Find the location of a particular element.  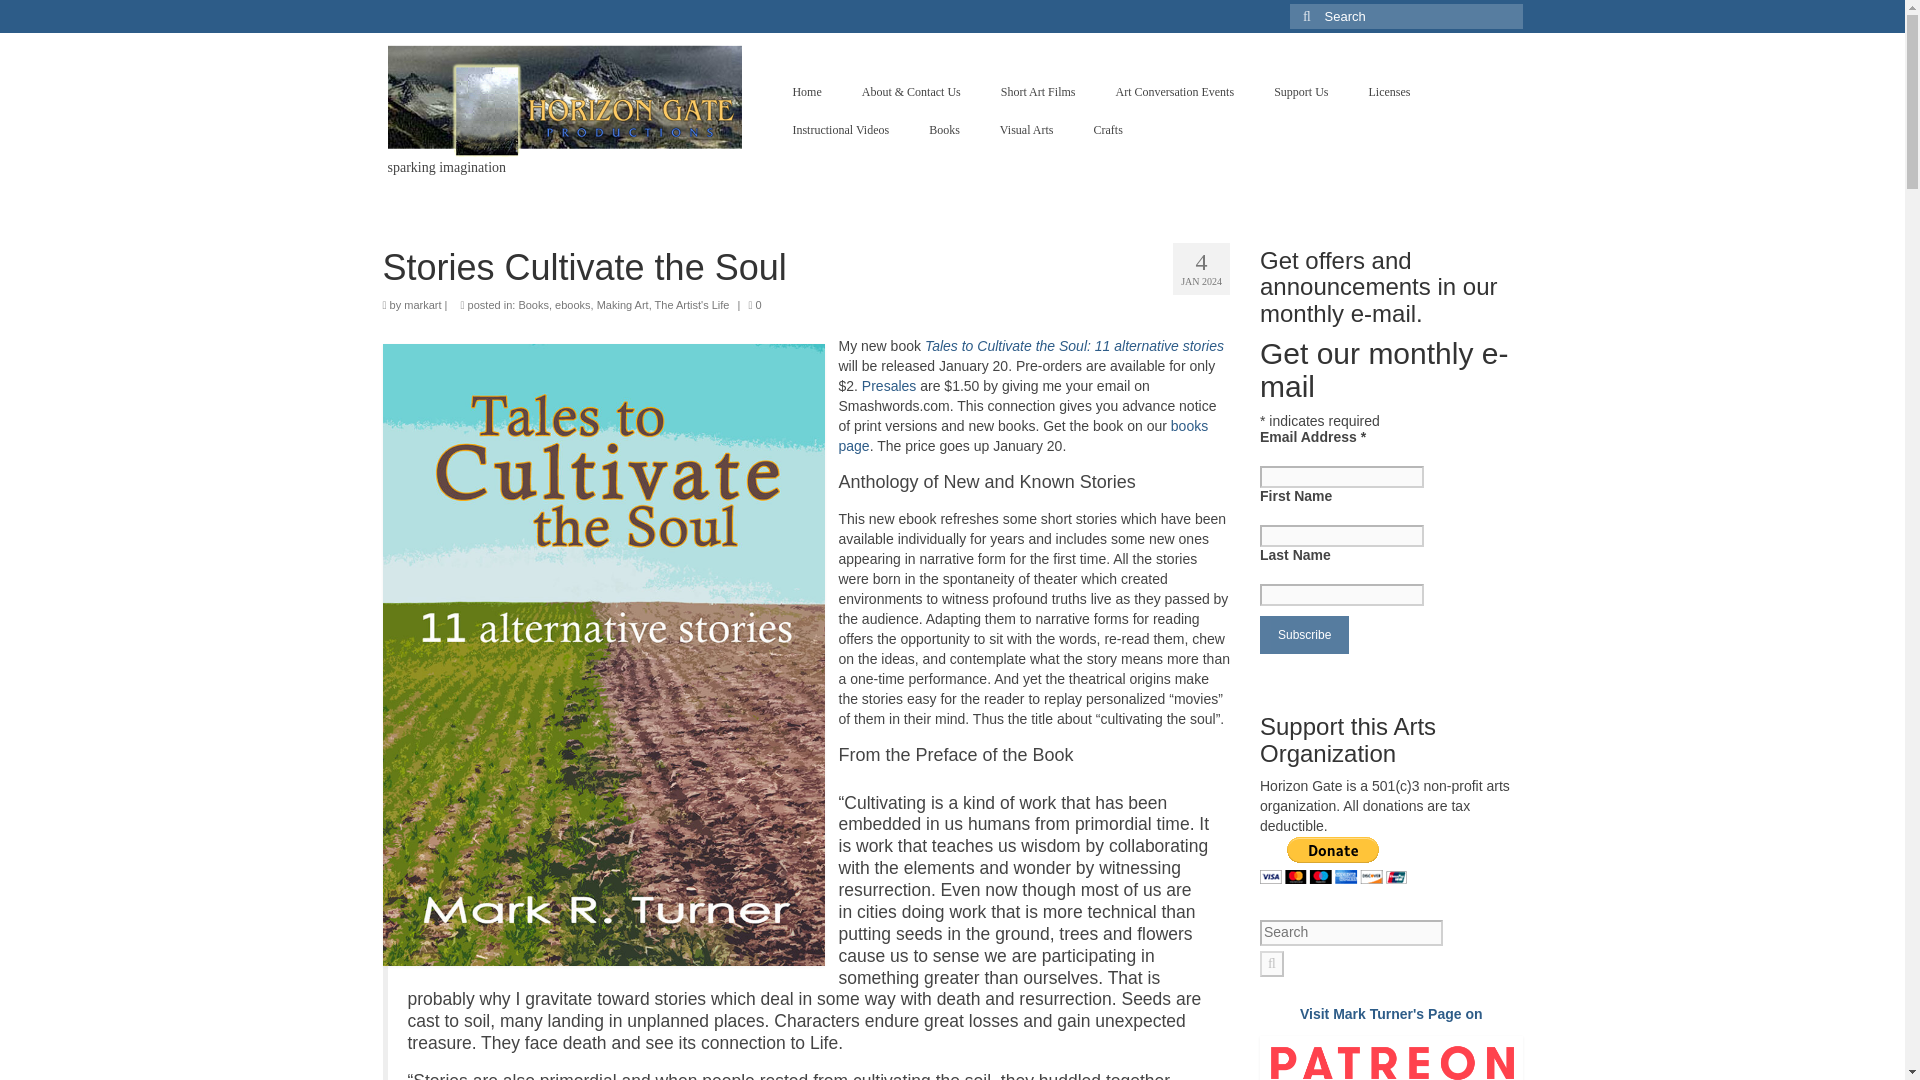

Presales is located at coordinates (888, 386).